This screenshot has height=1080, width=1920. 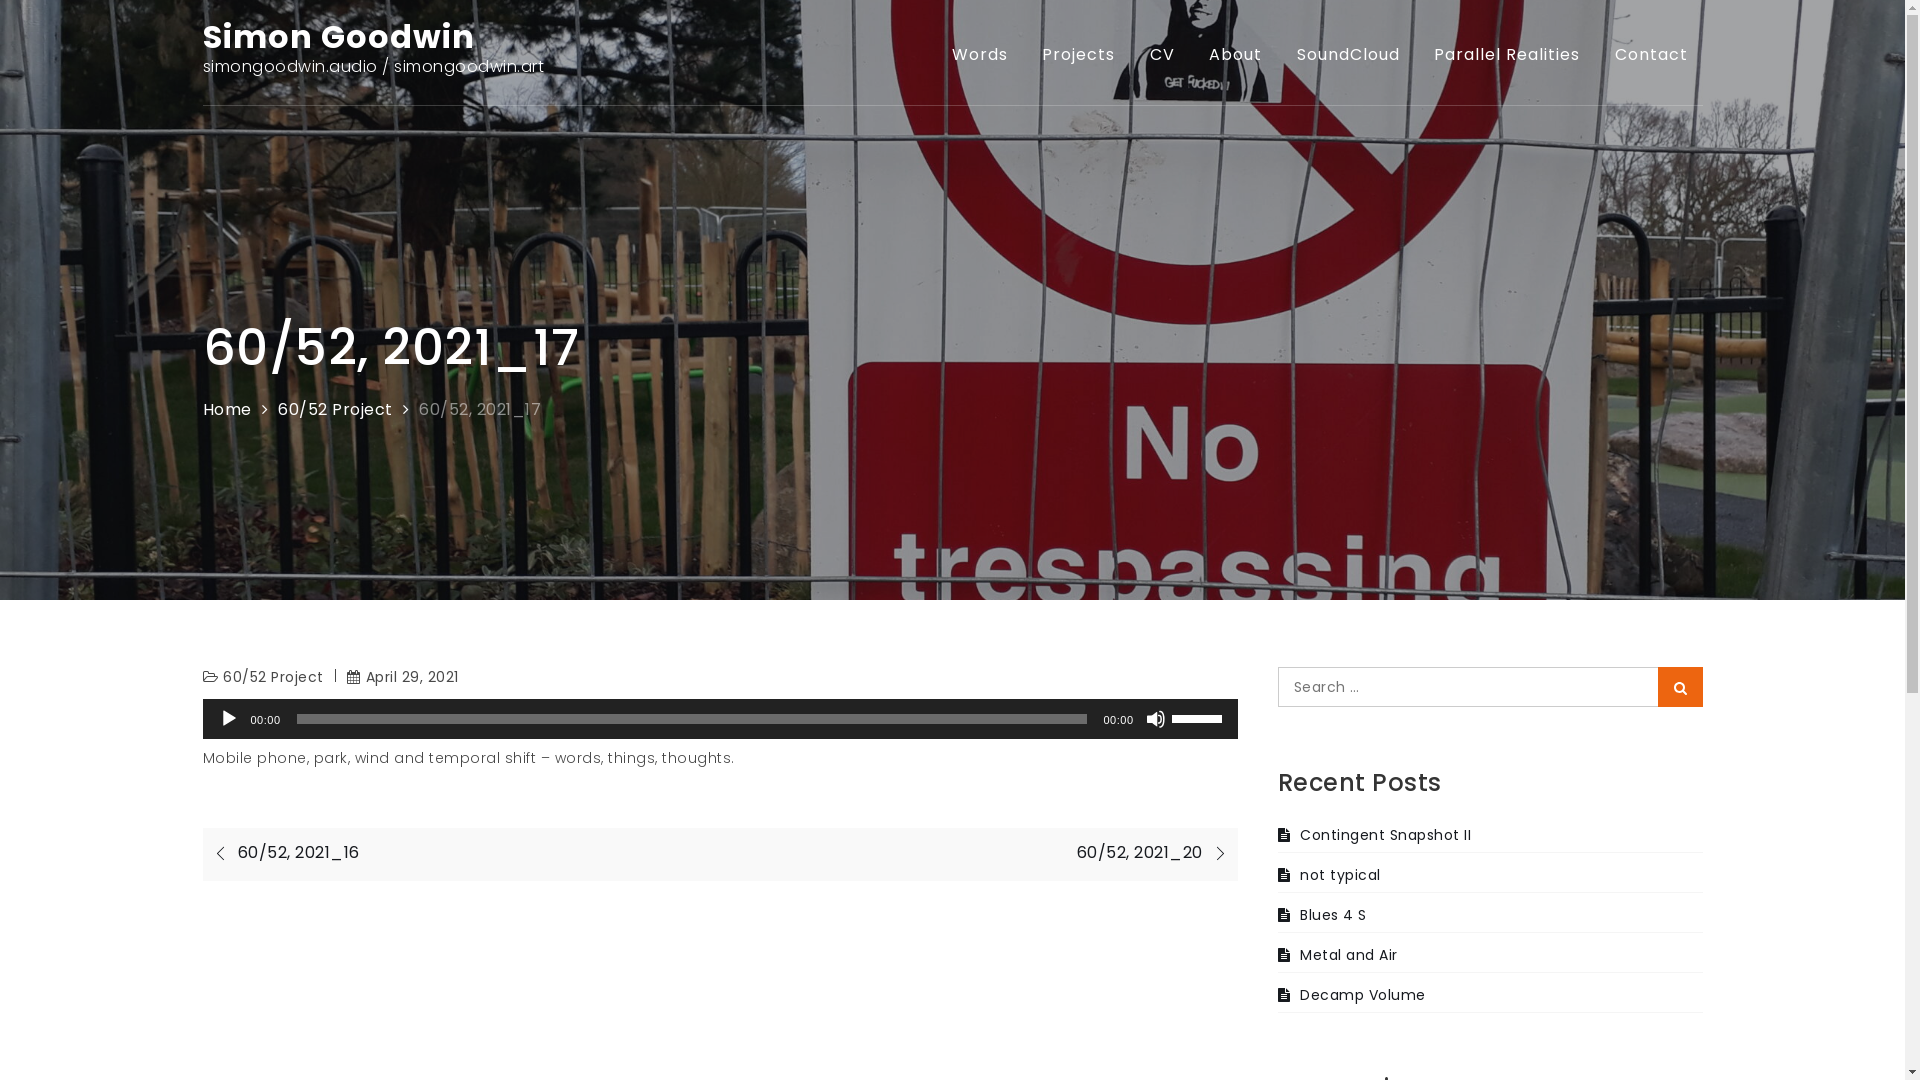 What do you see at coordinates (338, 36) in the screenshot?
I see `Simon Goodwin` at bounding box center [338, 36].